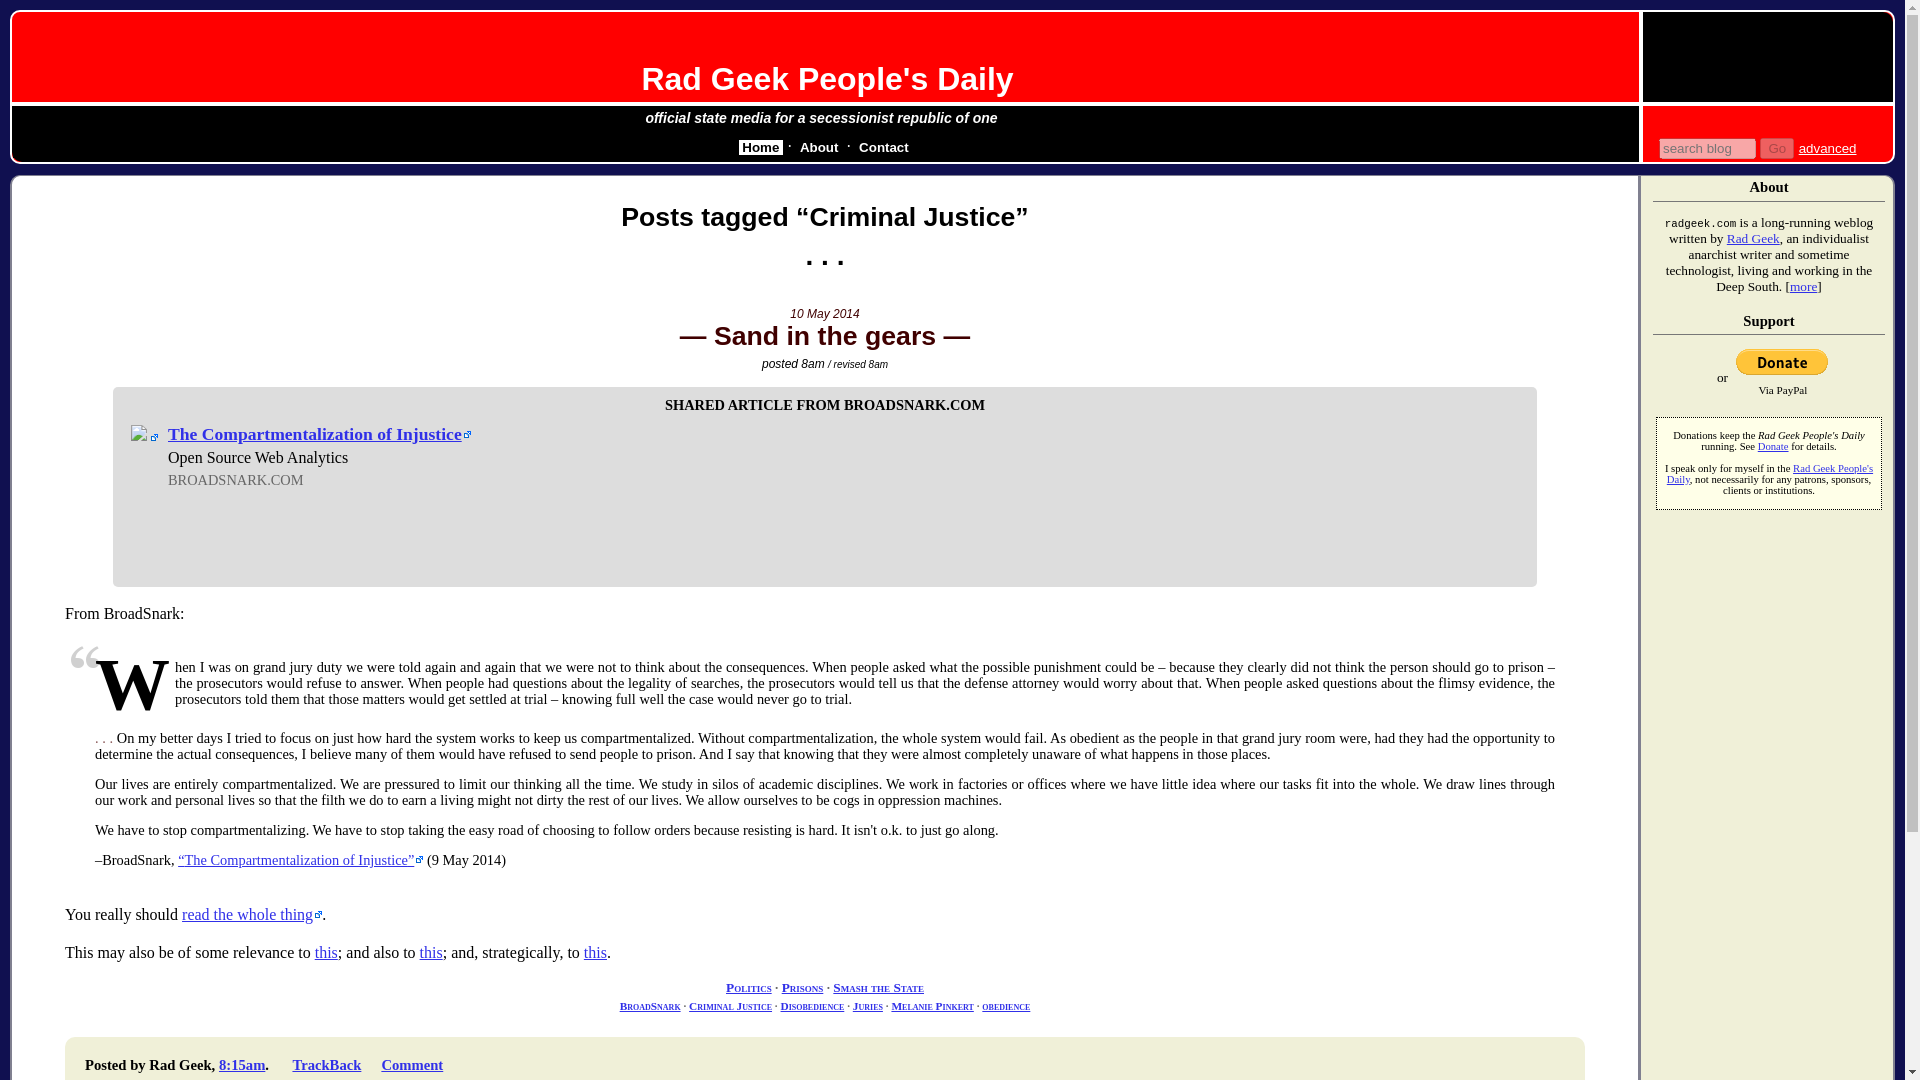  What do you see at coordinates (868, 1006) in the screenshot?
I see `Juries` at bounding box center [868, 1006].